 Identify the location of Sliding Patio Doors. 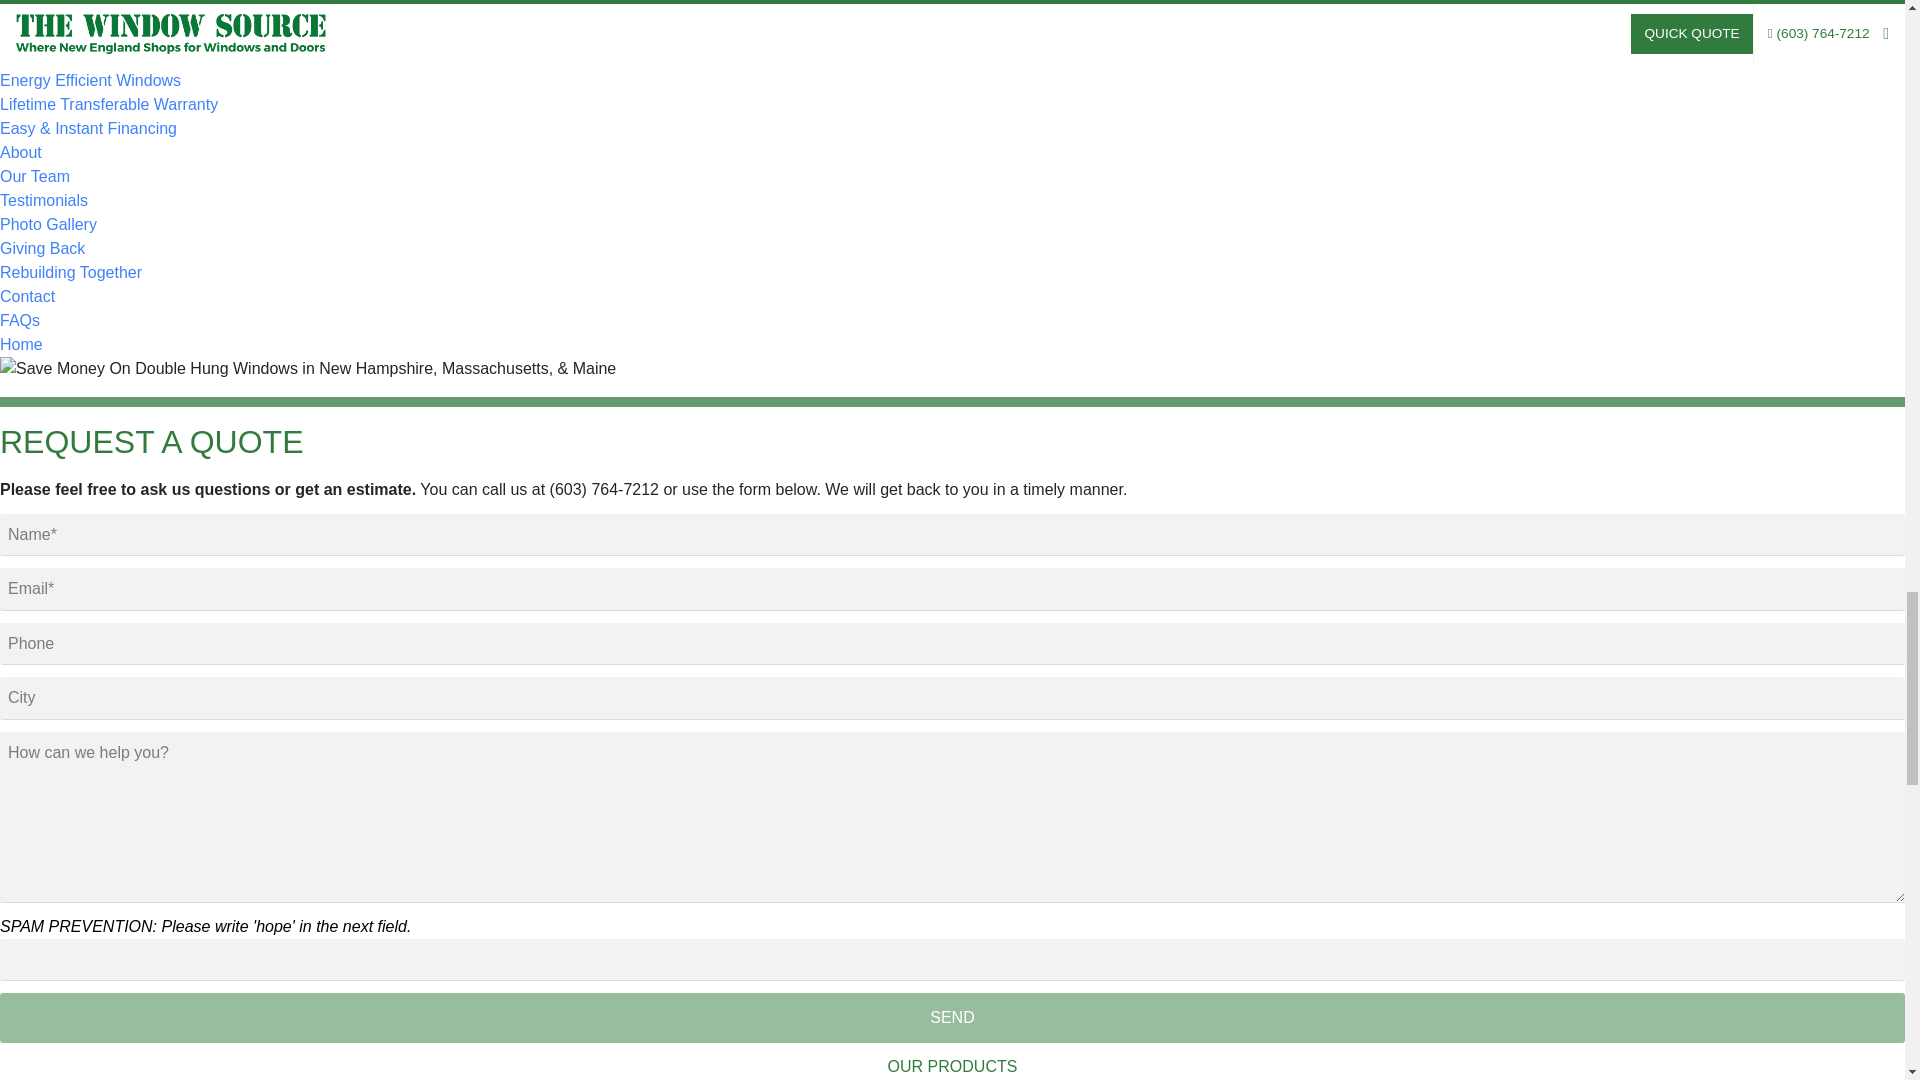
(68, 32).